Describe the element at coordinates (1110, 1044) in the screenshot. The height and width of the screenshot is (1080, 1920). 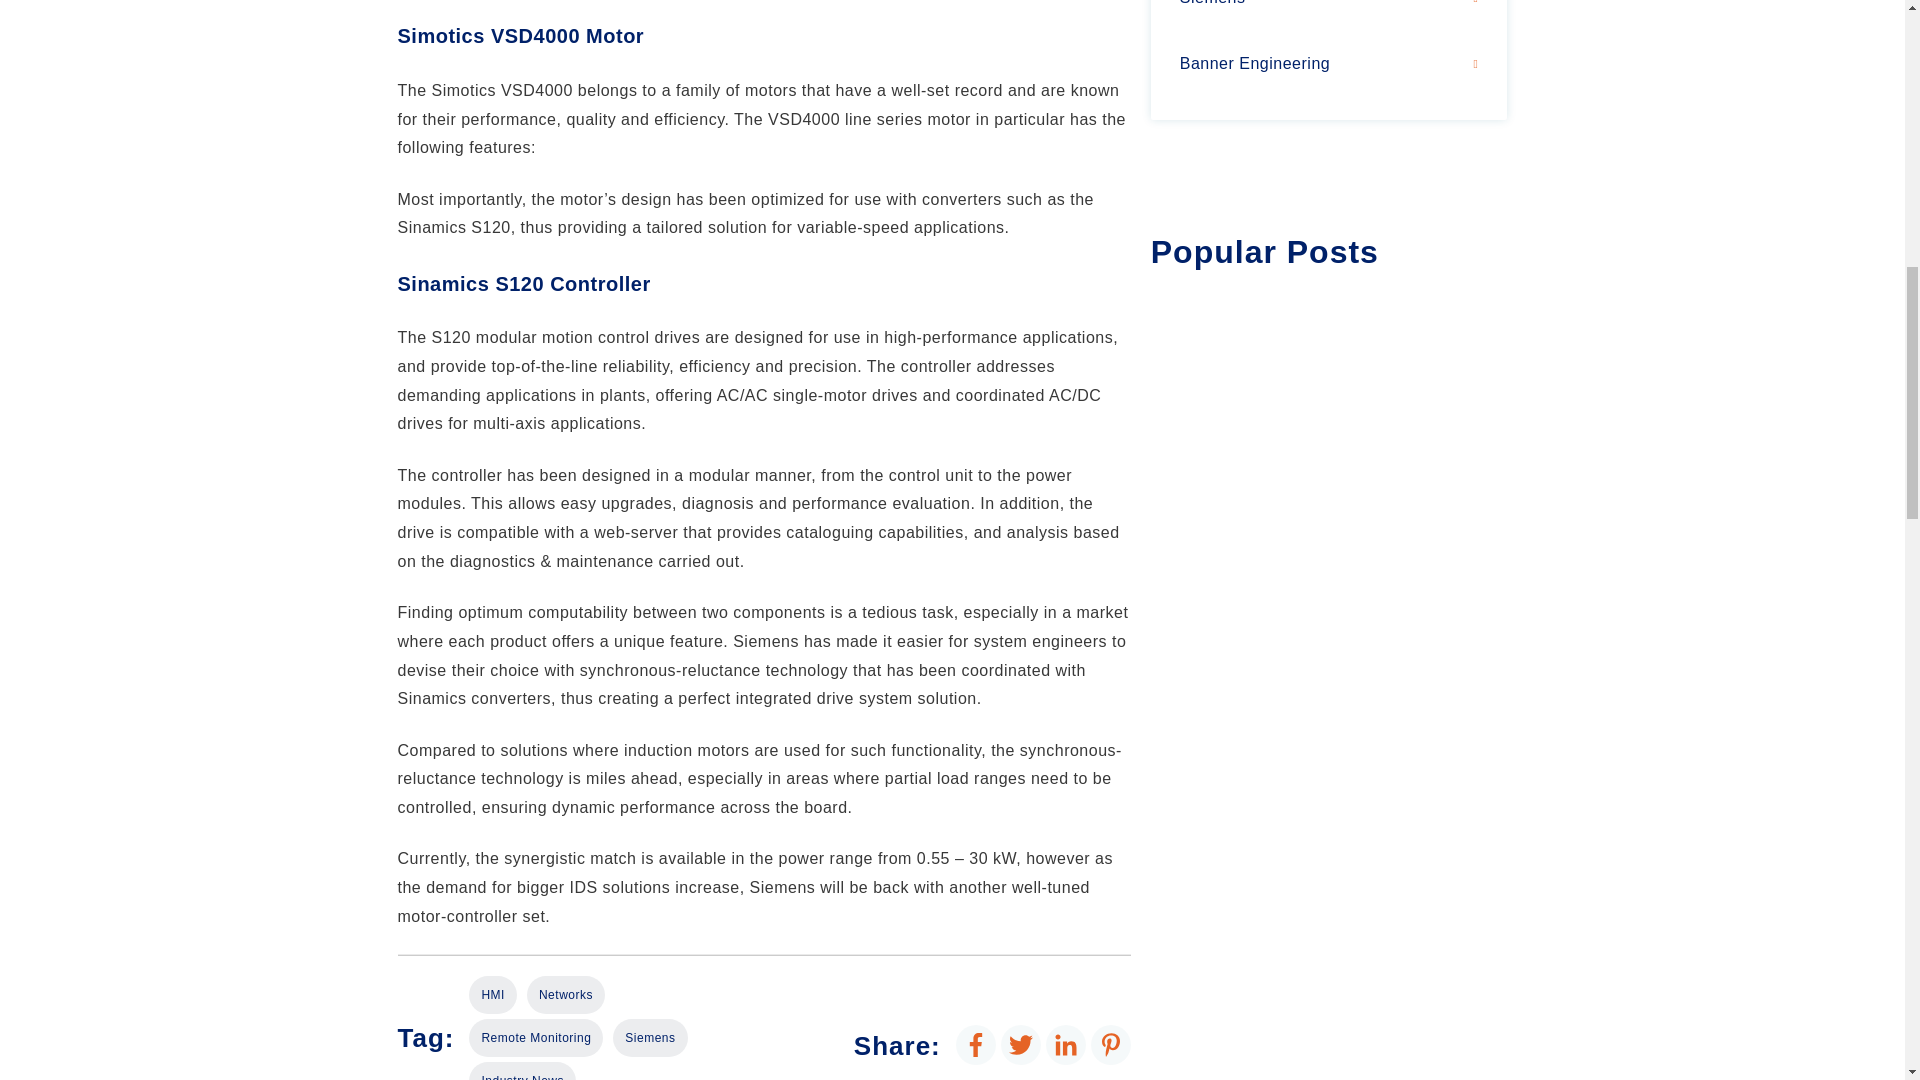
I see `Follow us on Pinterest` at that location.